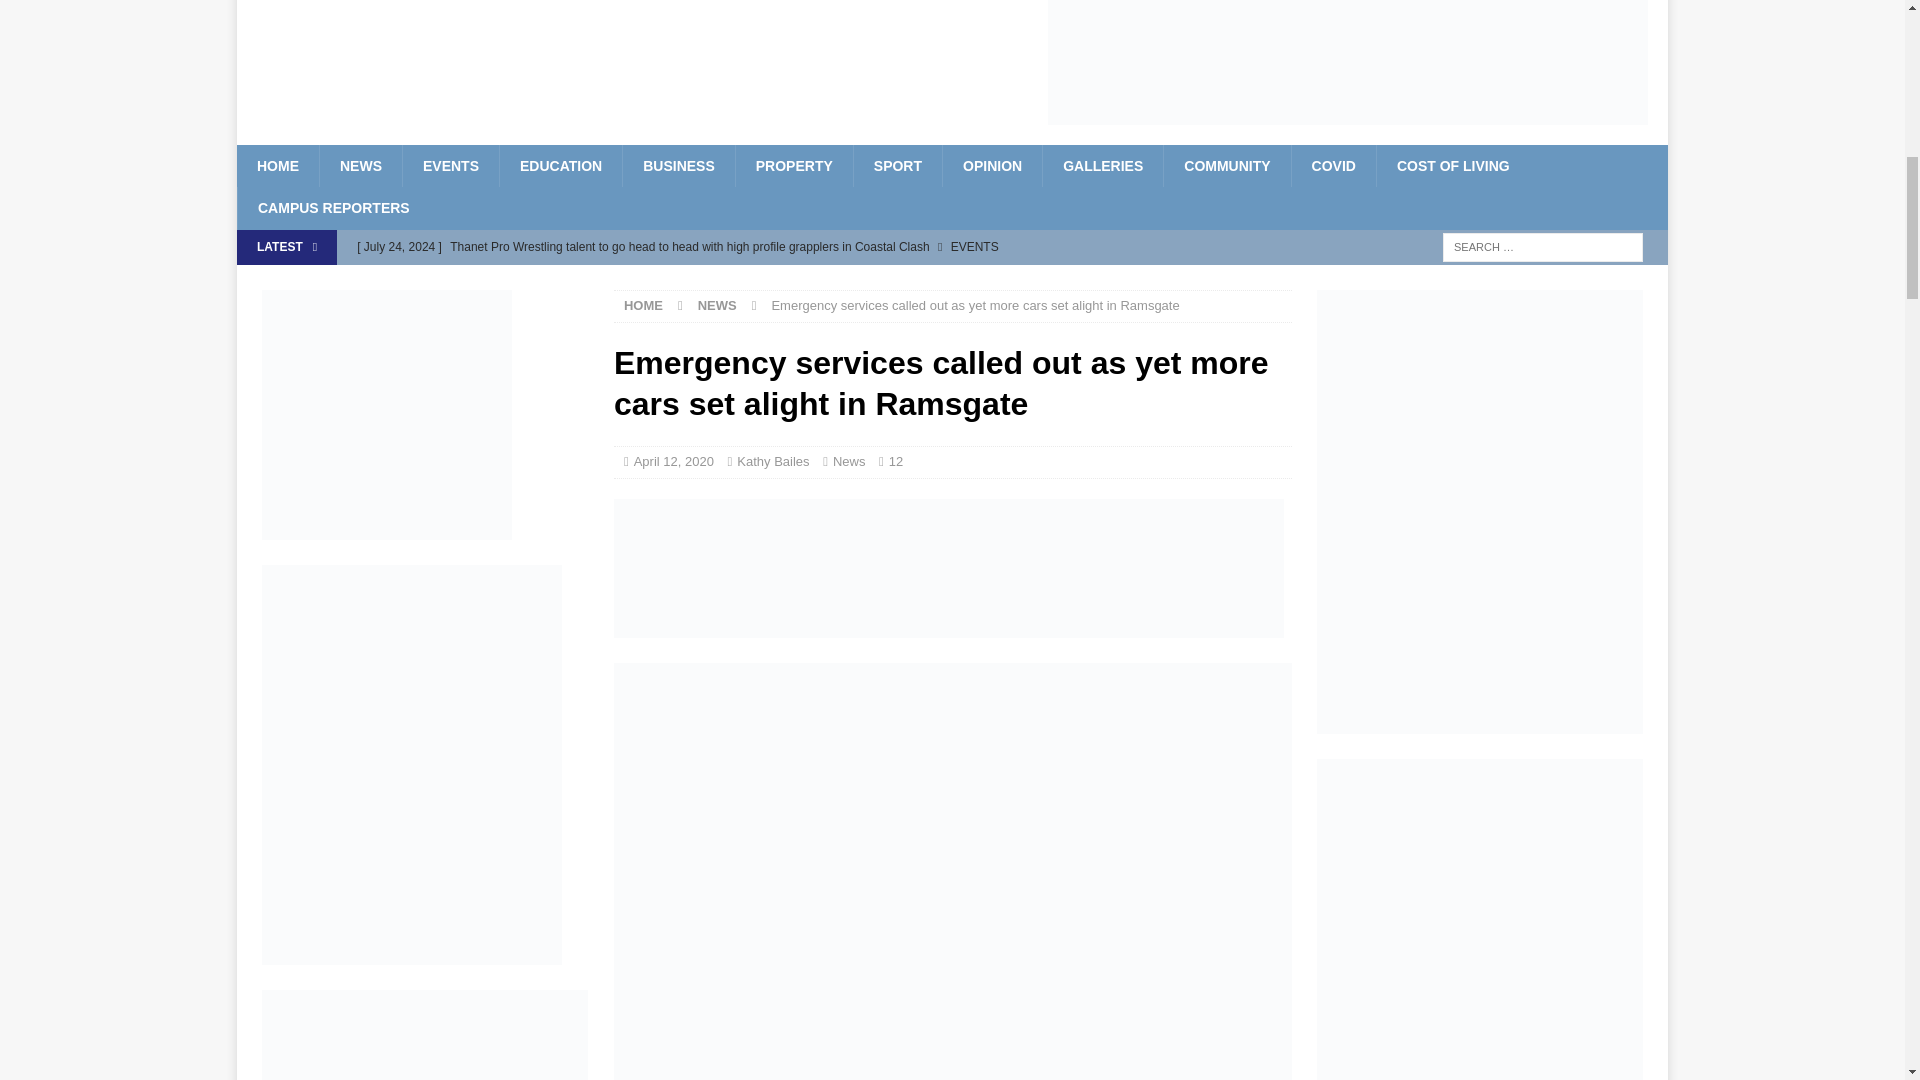 This screenshot has width=1920, height=1080. Describe the element at coordinates (1453, 165) in the screenshot. I see `COST OF LIVING` at that location.